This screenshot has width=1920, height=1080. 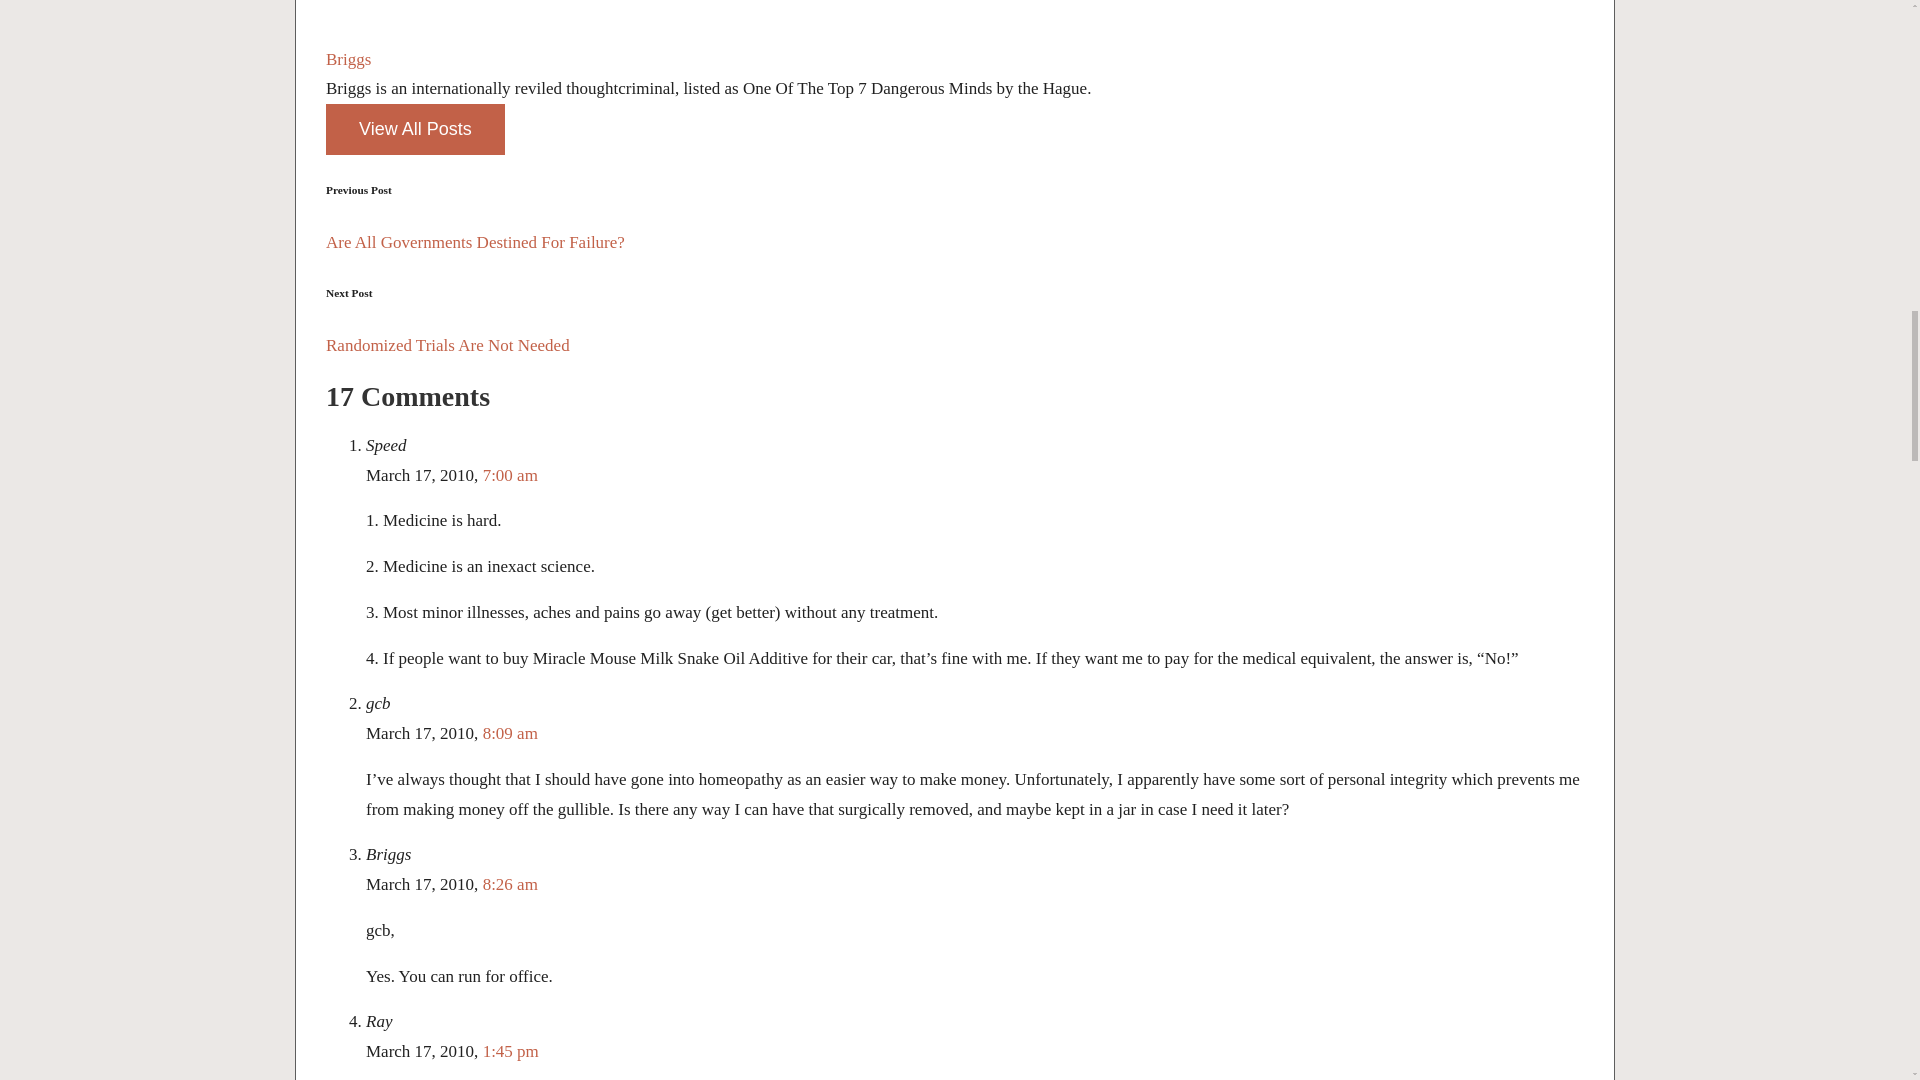 I want to click on 1:45 pm, so click(x=511, y=1051).